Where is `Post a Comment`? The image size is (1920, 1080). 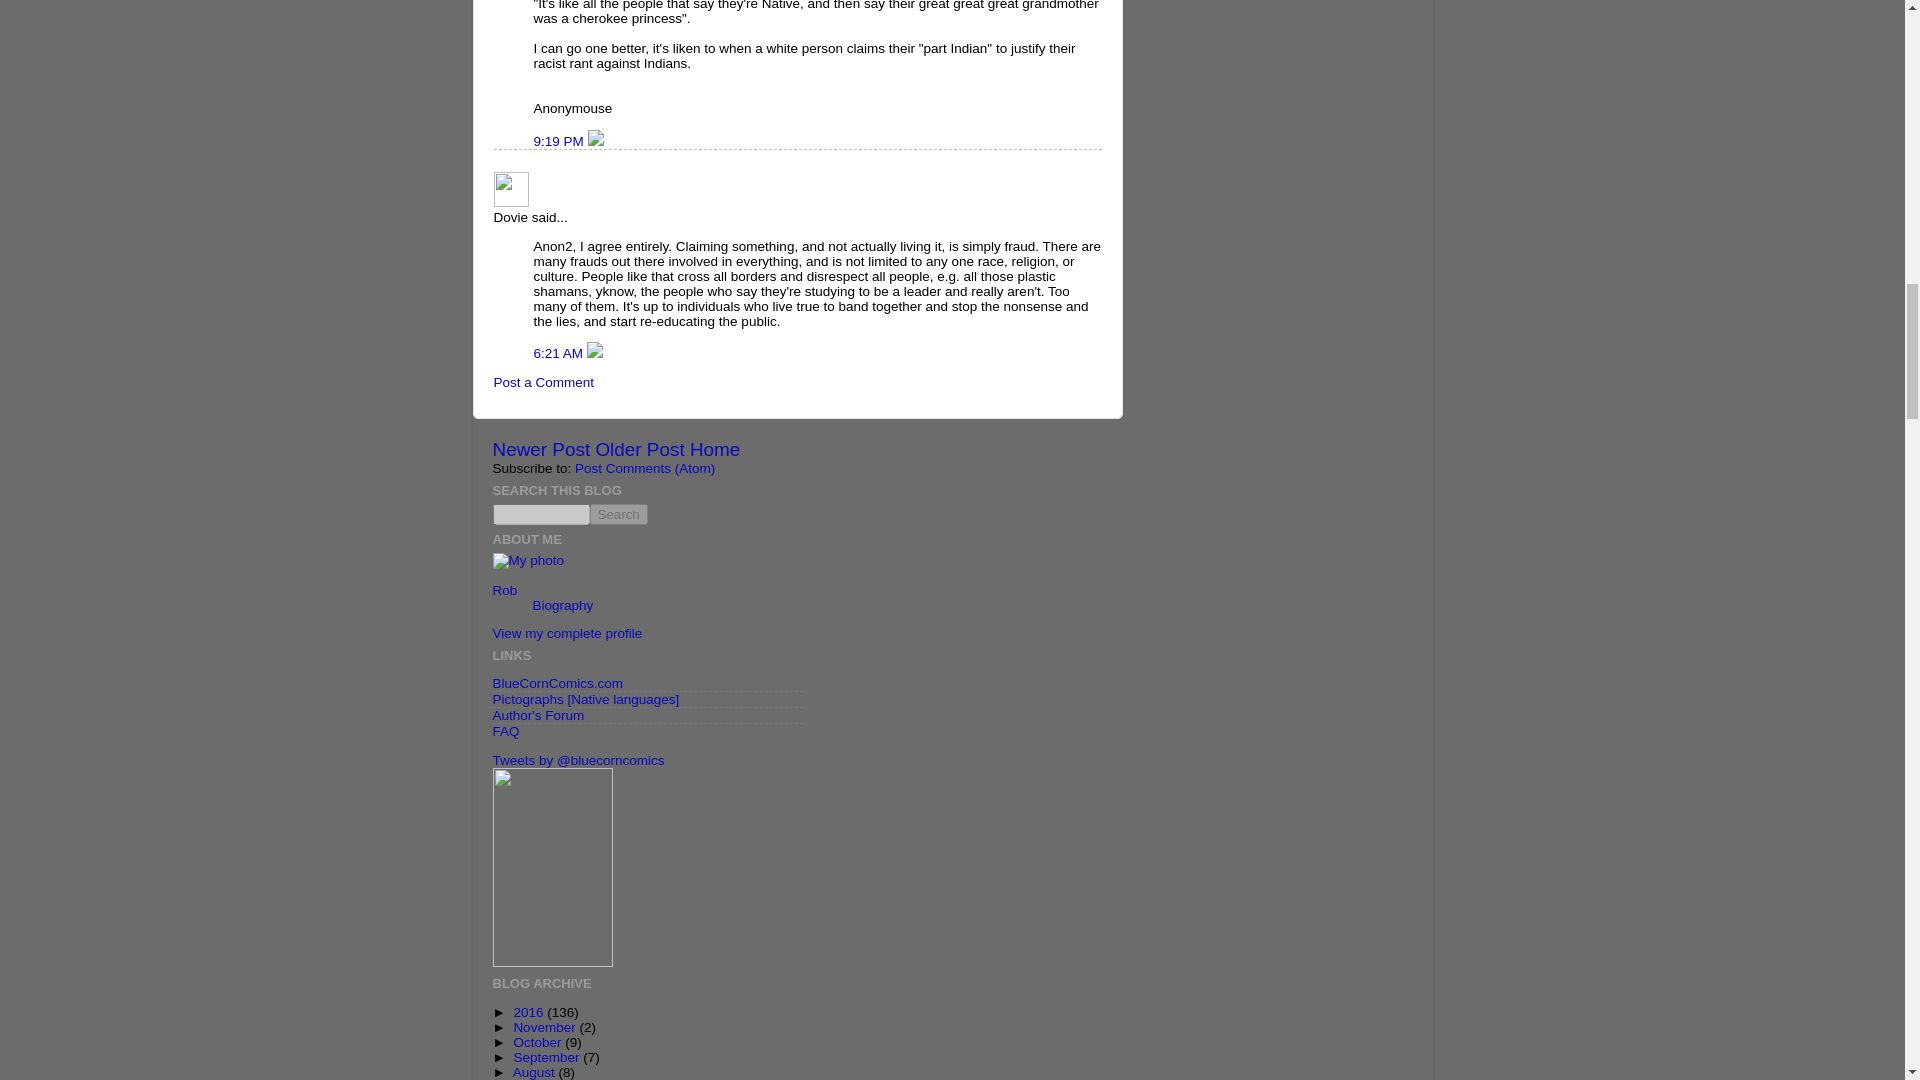 Post a Comment is located at coordinates (544, 382).